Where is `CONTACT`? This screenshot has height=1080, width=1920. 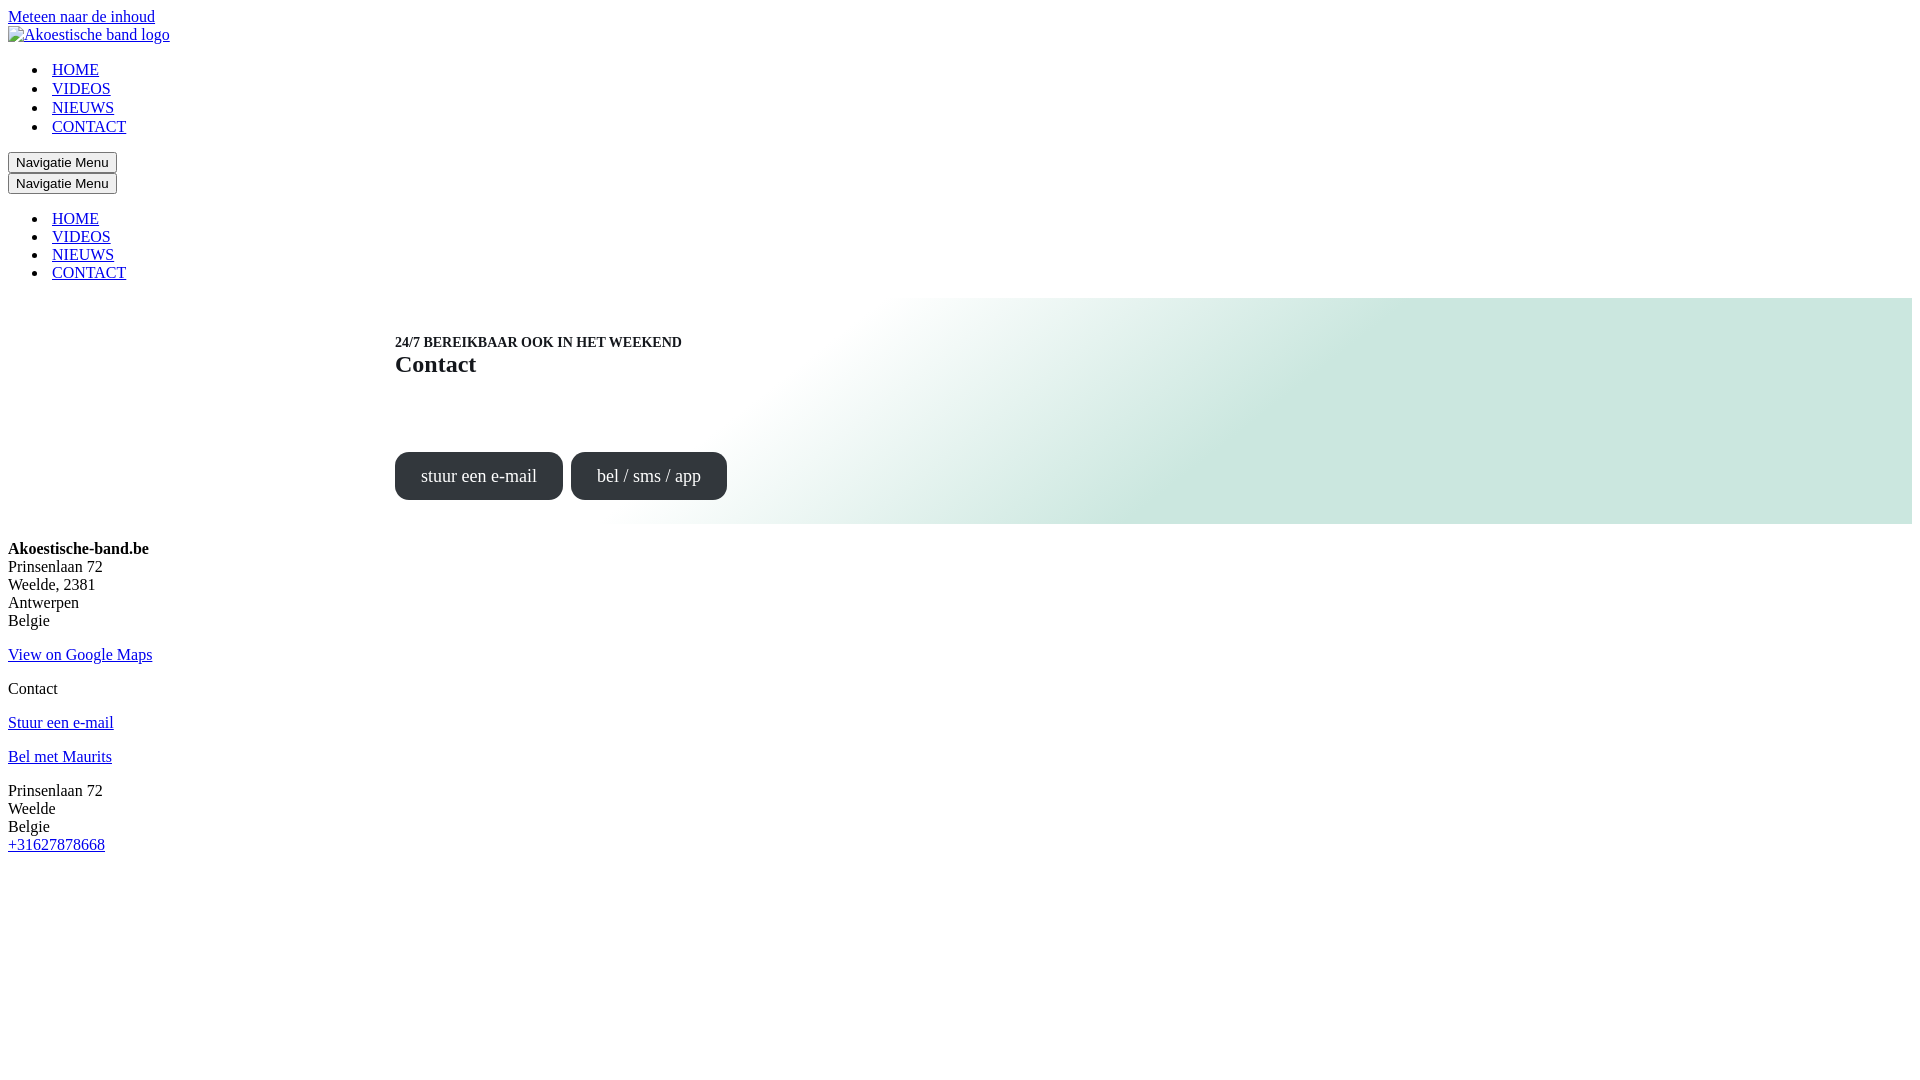
CONTACT is located at coordinates (89, 273).